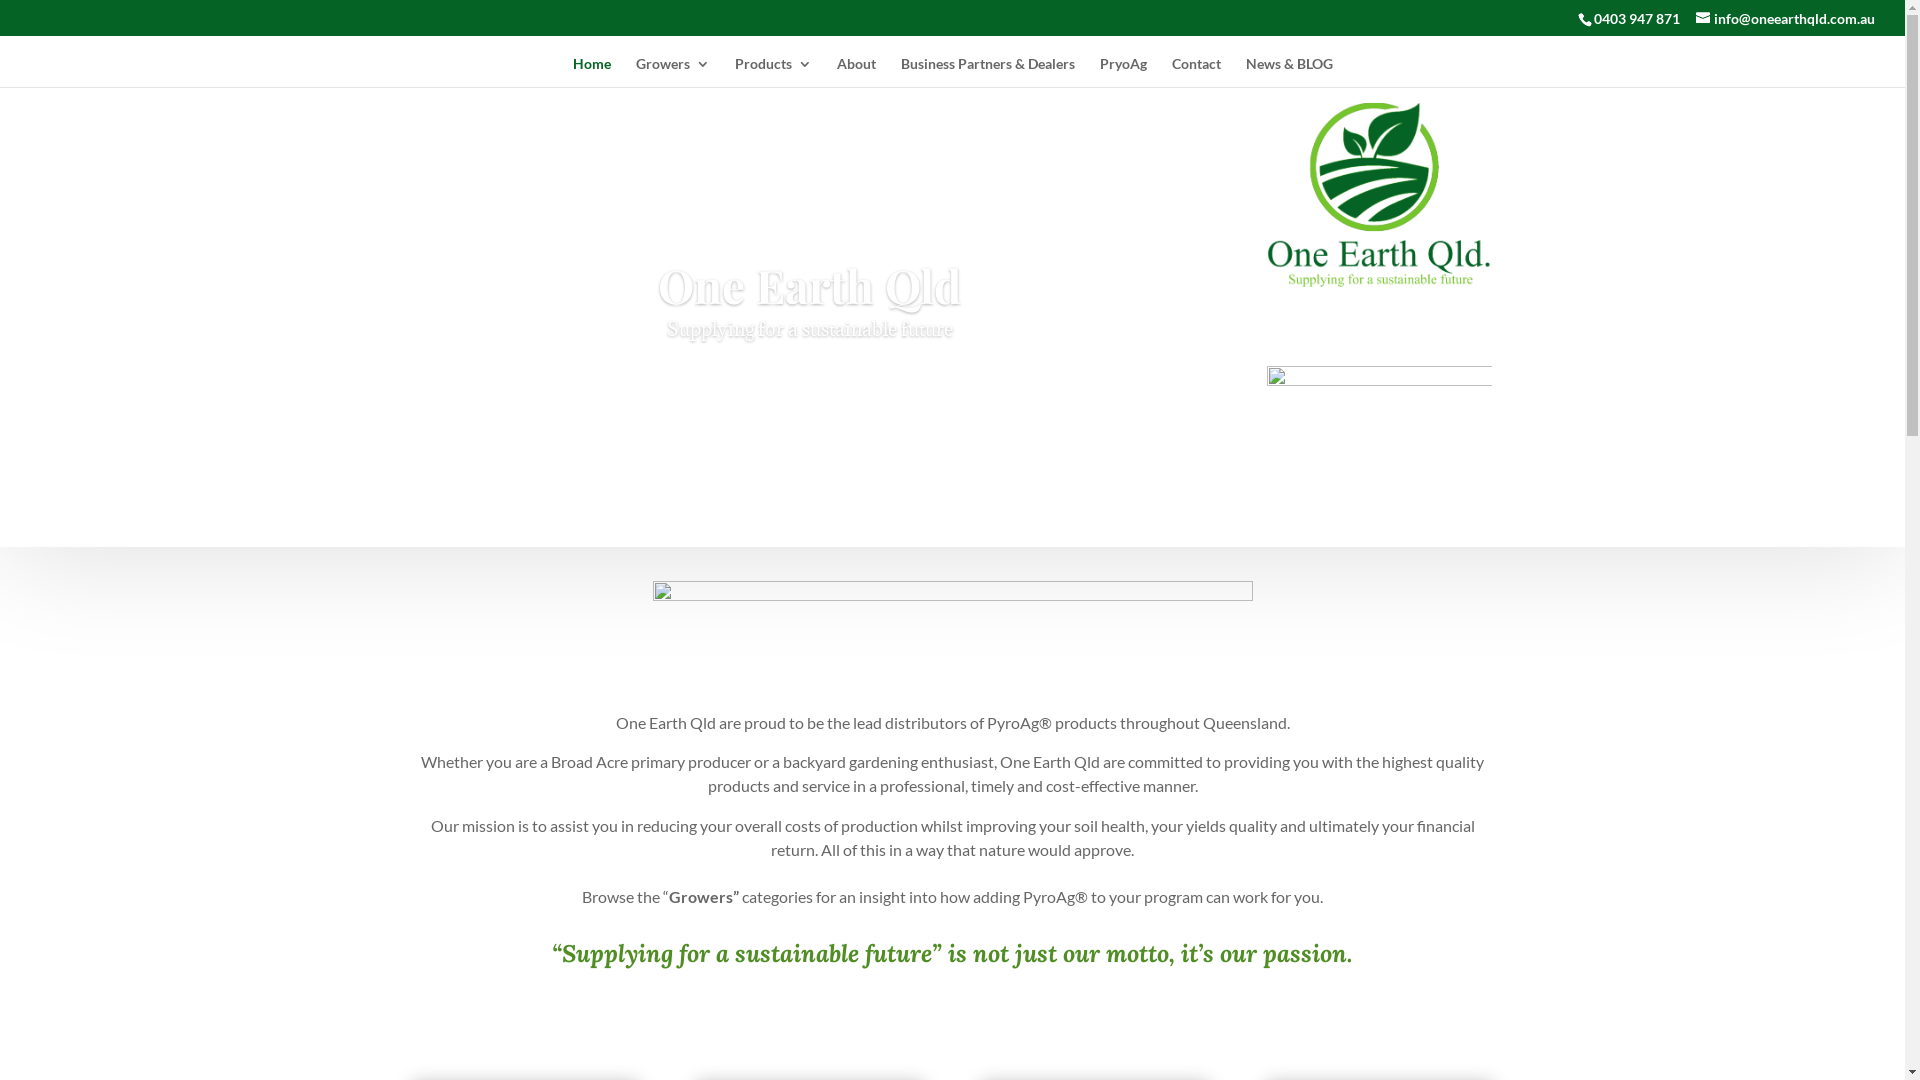  Describe the element at coordinates (1196, 72) in the screenshot. I see `Contact` at that location.